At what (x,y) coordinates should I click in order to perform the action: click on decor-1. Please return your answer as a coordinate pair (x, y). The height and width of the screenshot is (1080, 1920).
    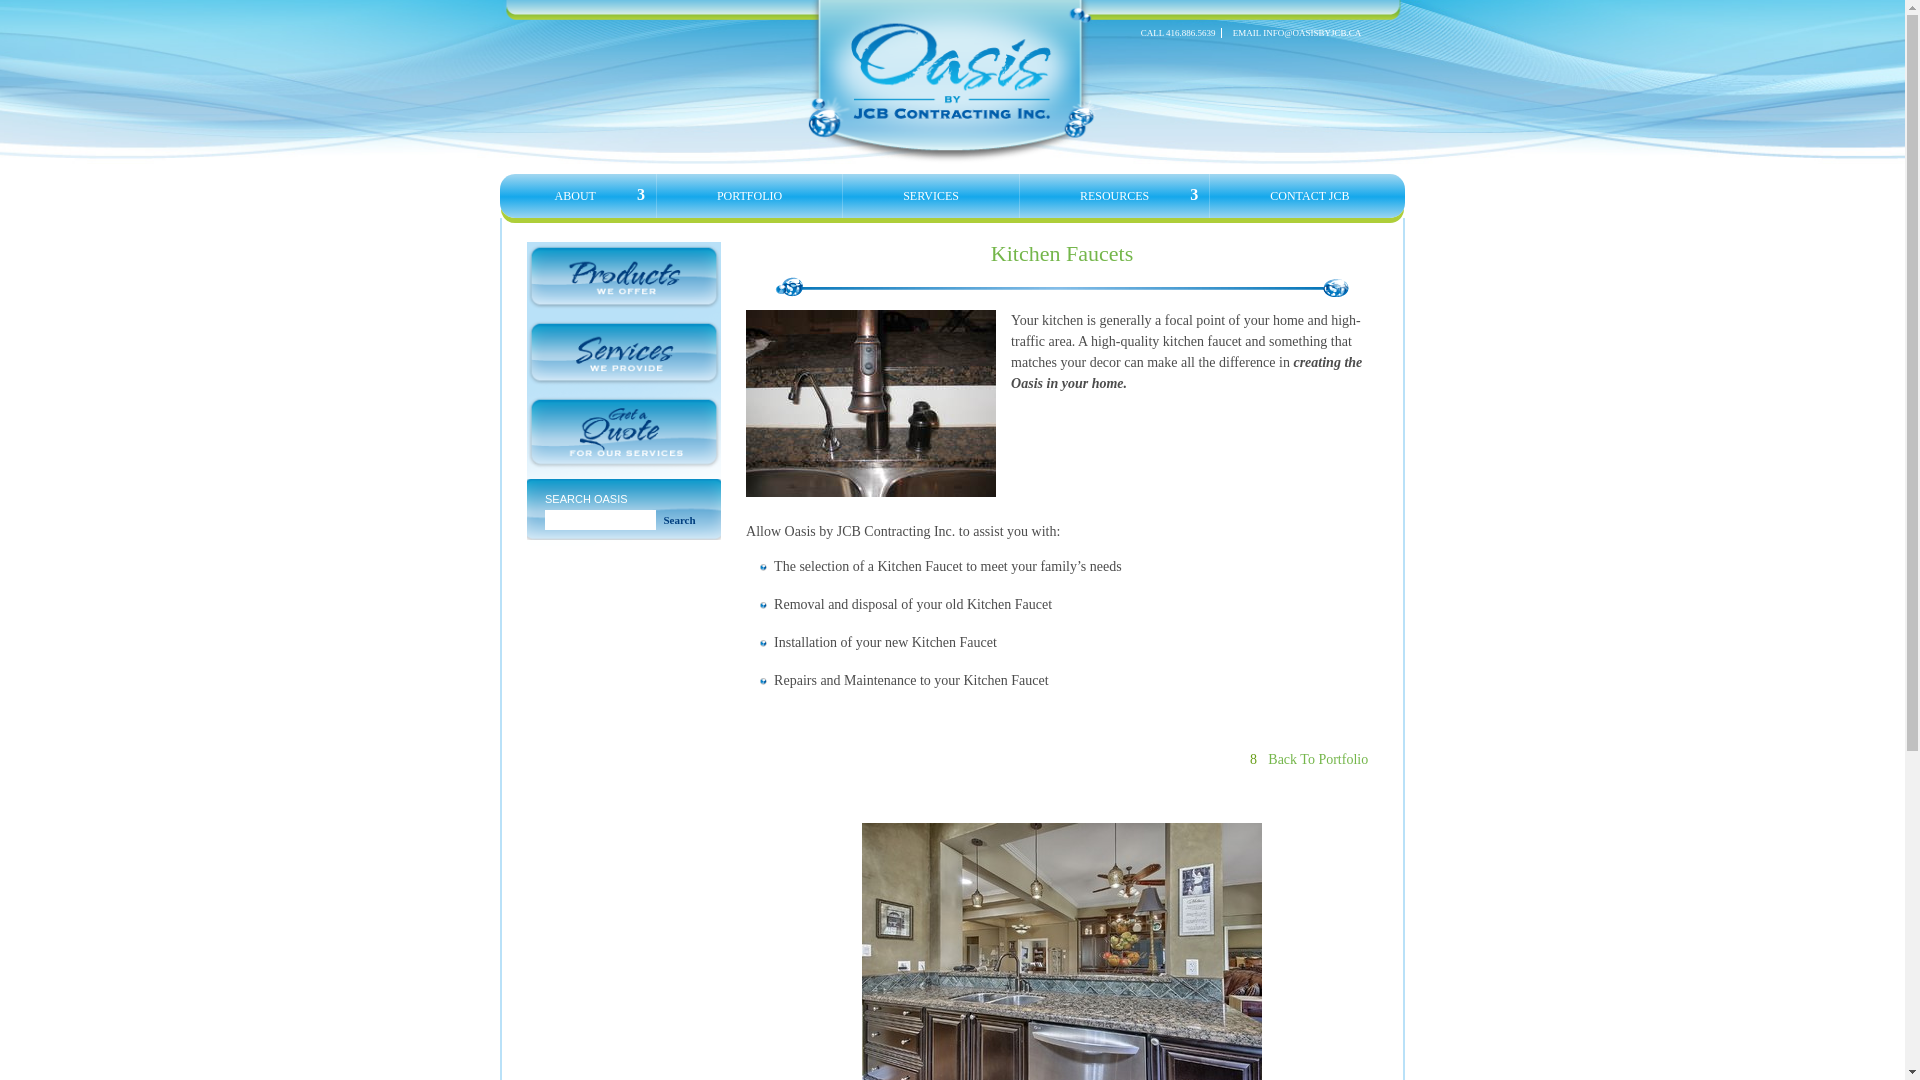
    Looking at the image, I should click on (952, 10).